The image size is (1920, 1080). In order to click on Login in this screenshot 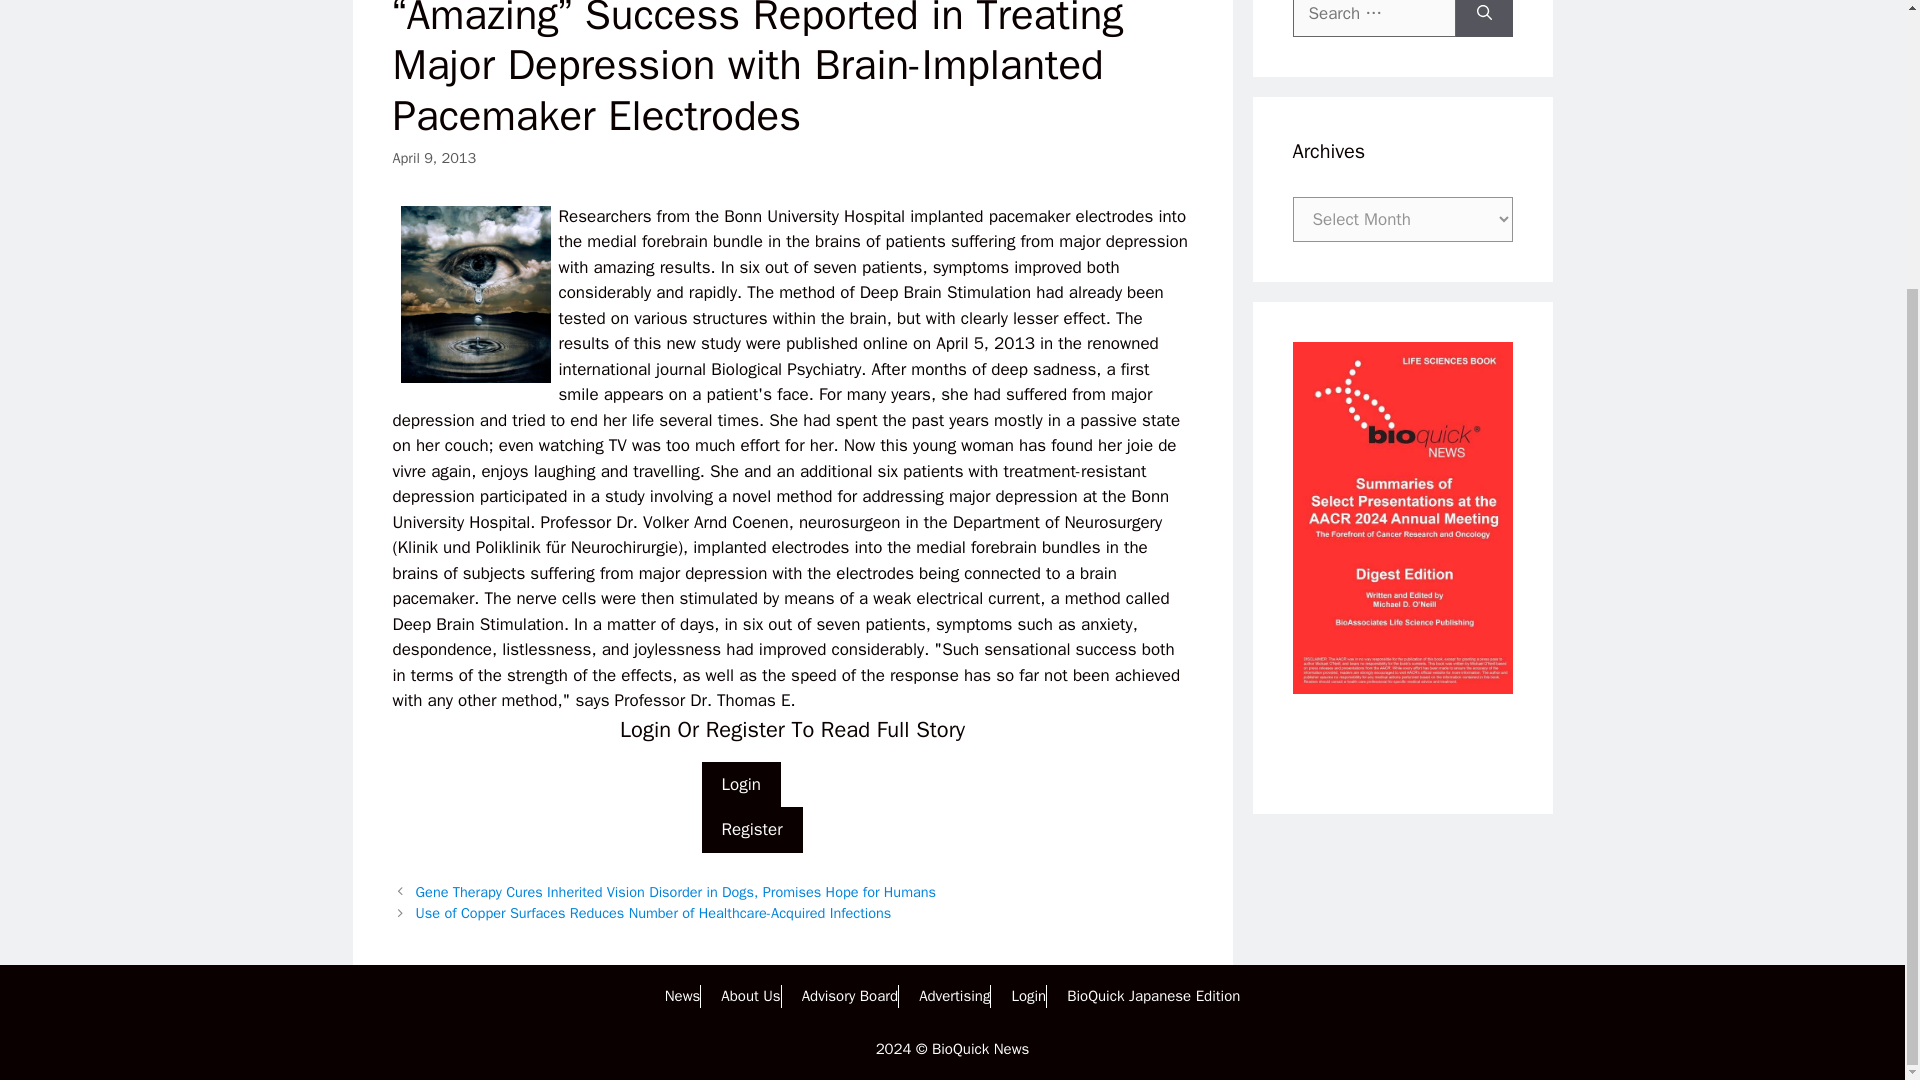, I will do `click(1028, 996)`.